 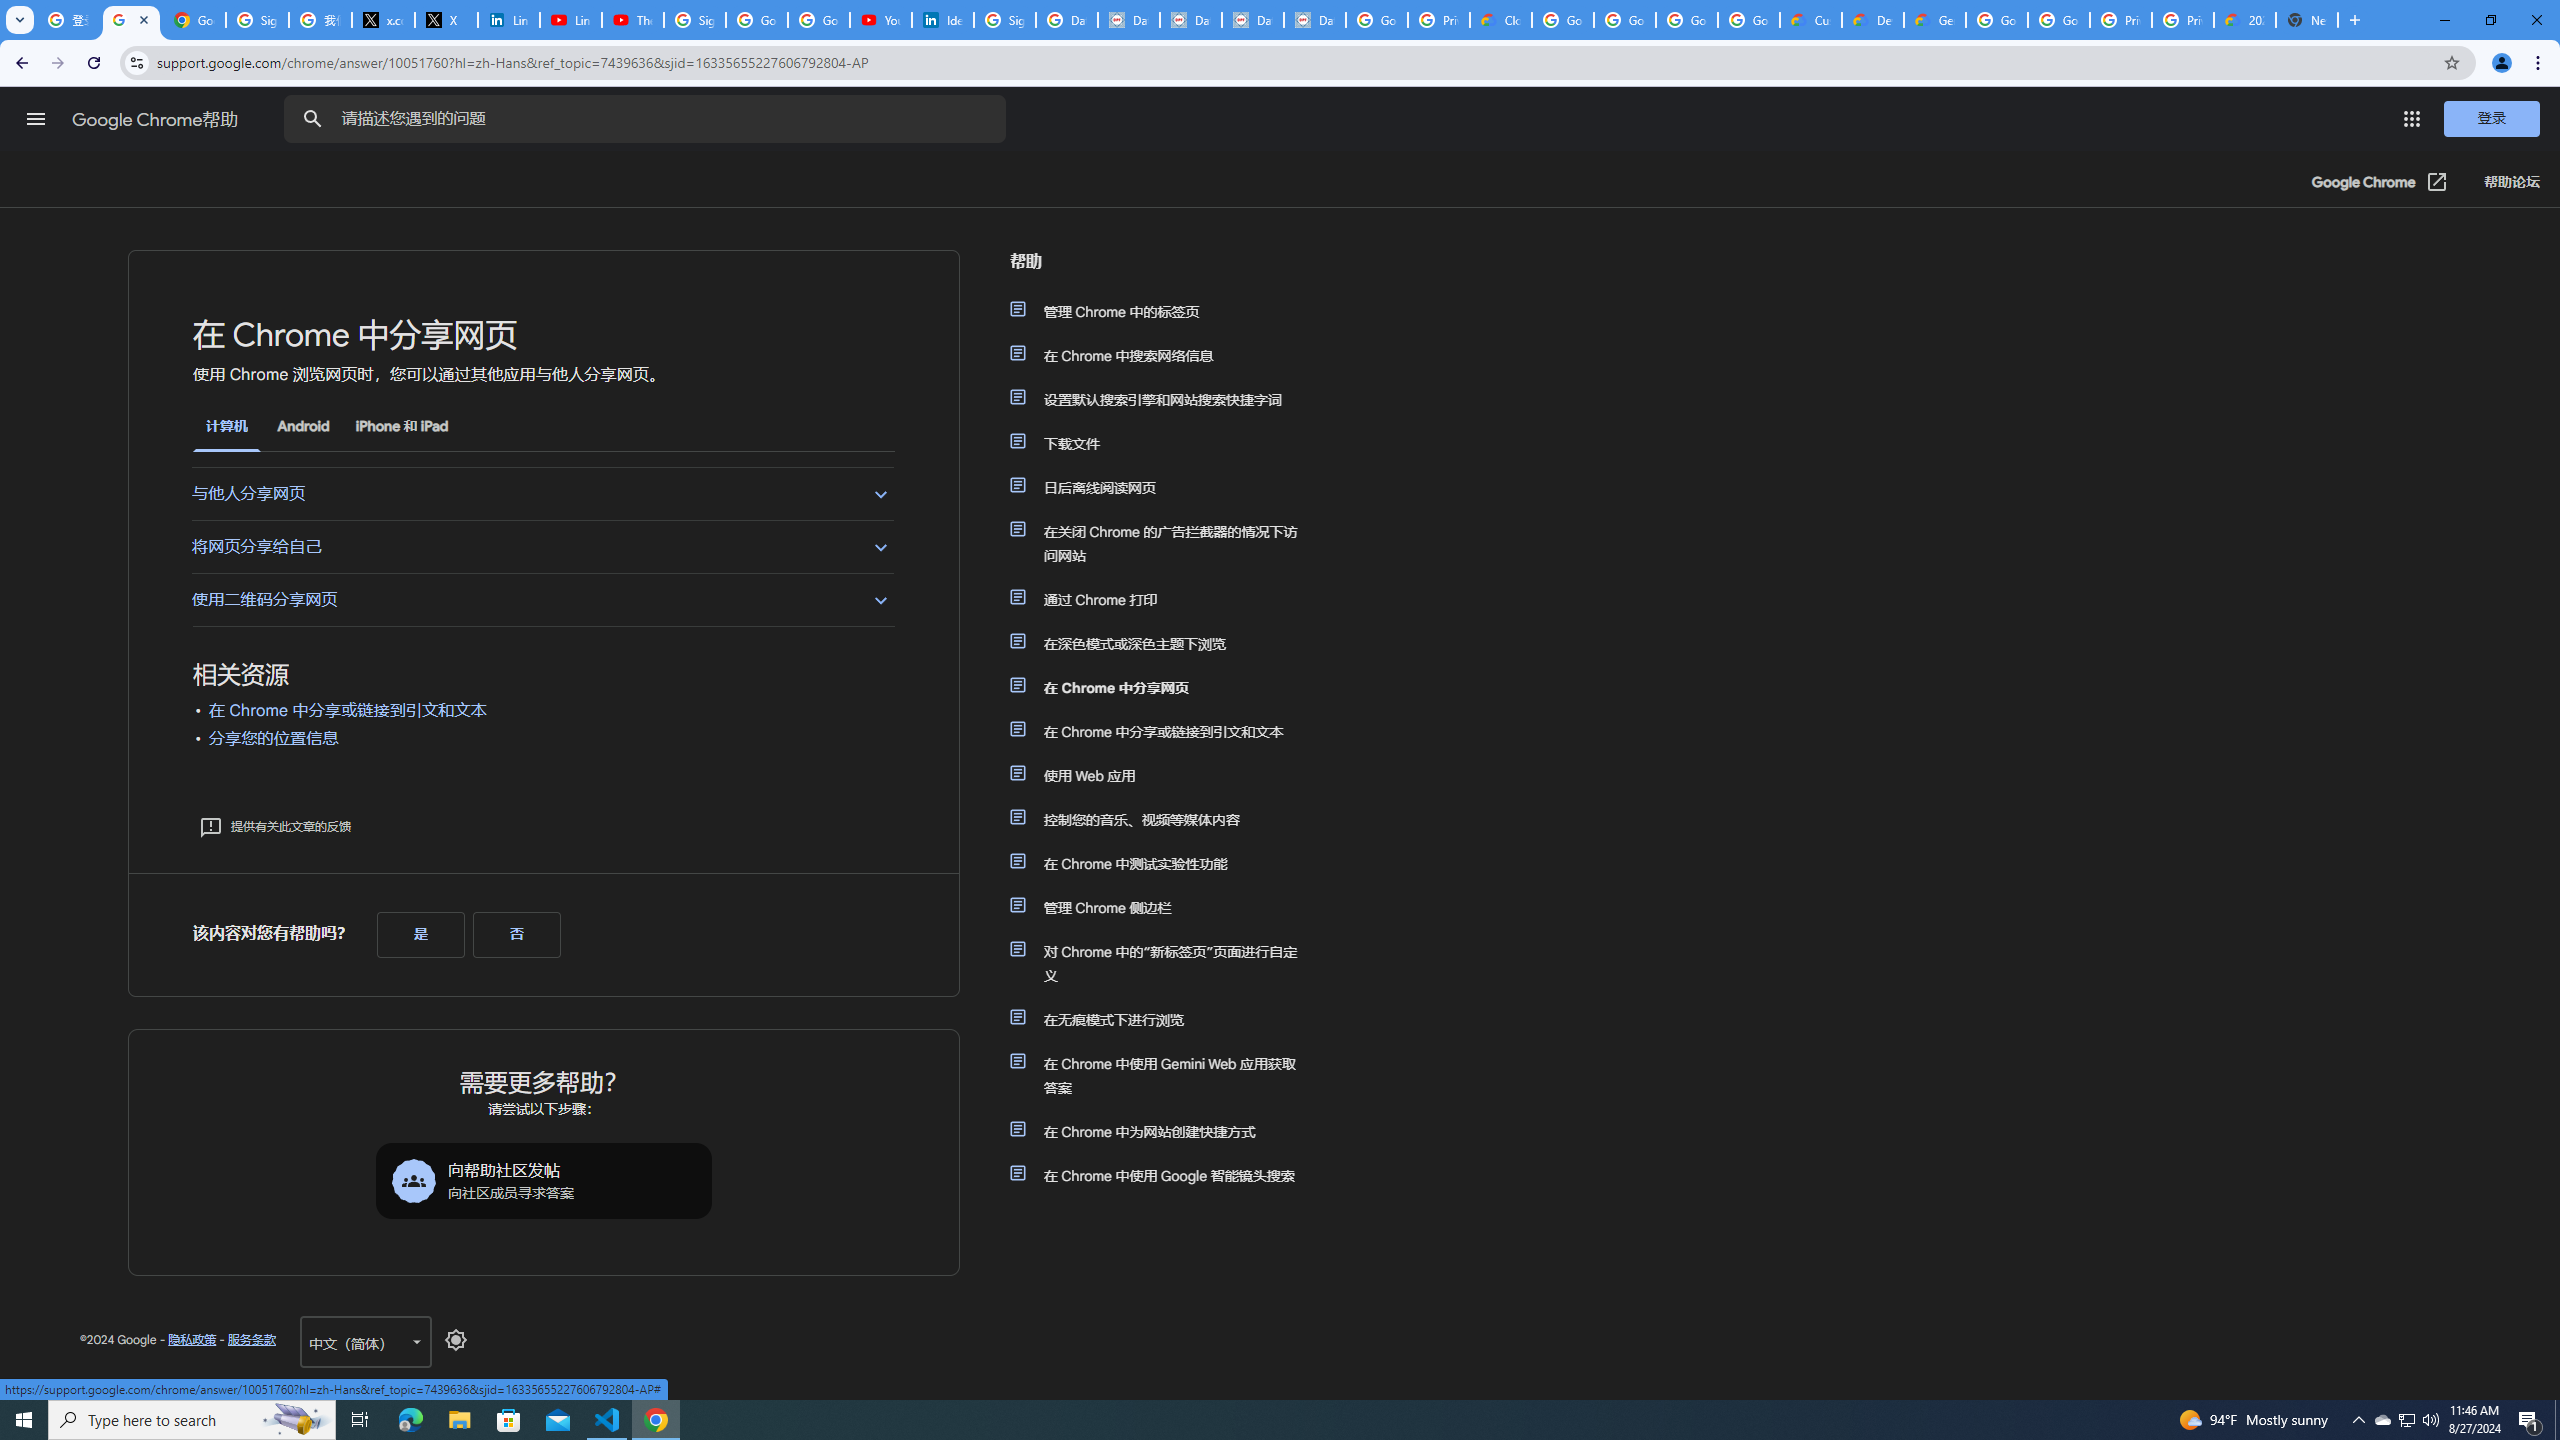 What do you see at coordinates (570, 20) in the screenshot?
I see `LinkedIn - YouTube` at bounding box center [570, 20].